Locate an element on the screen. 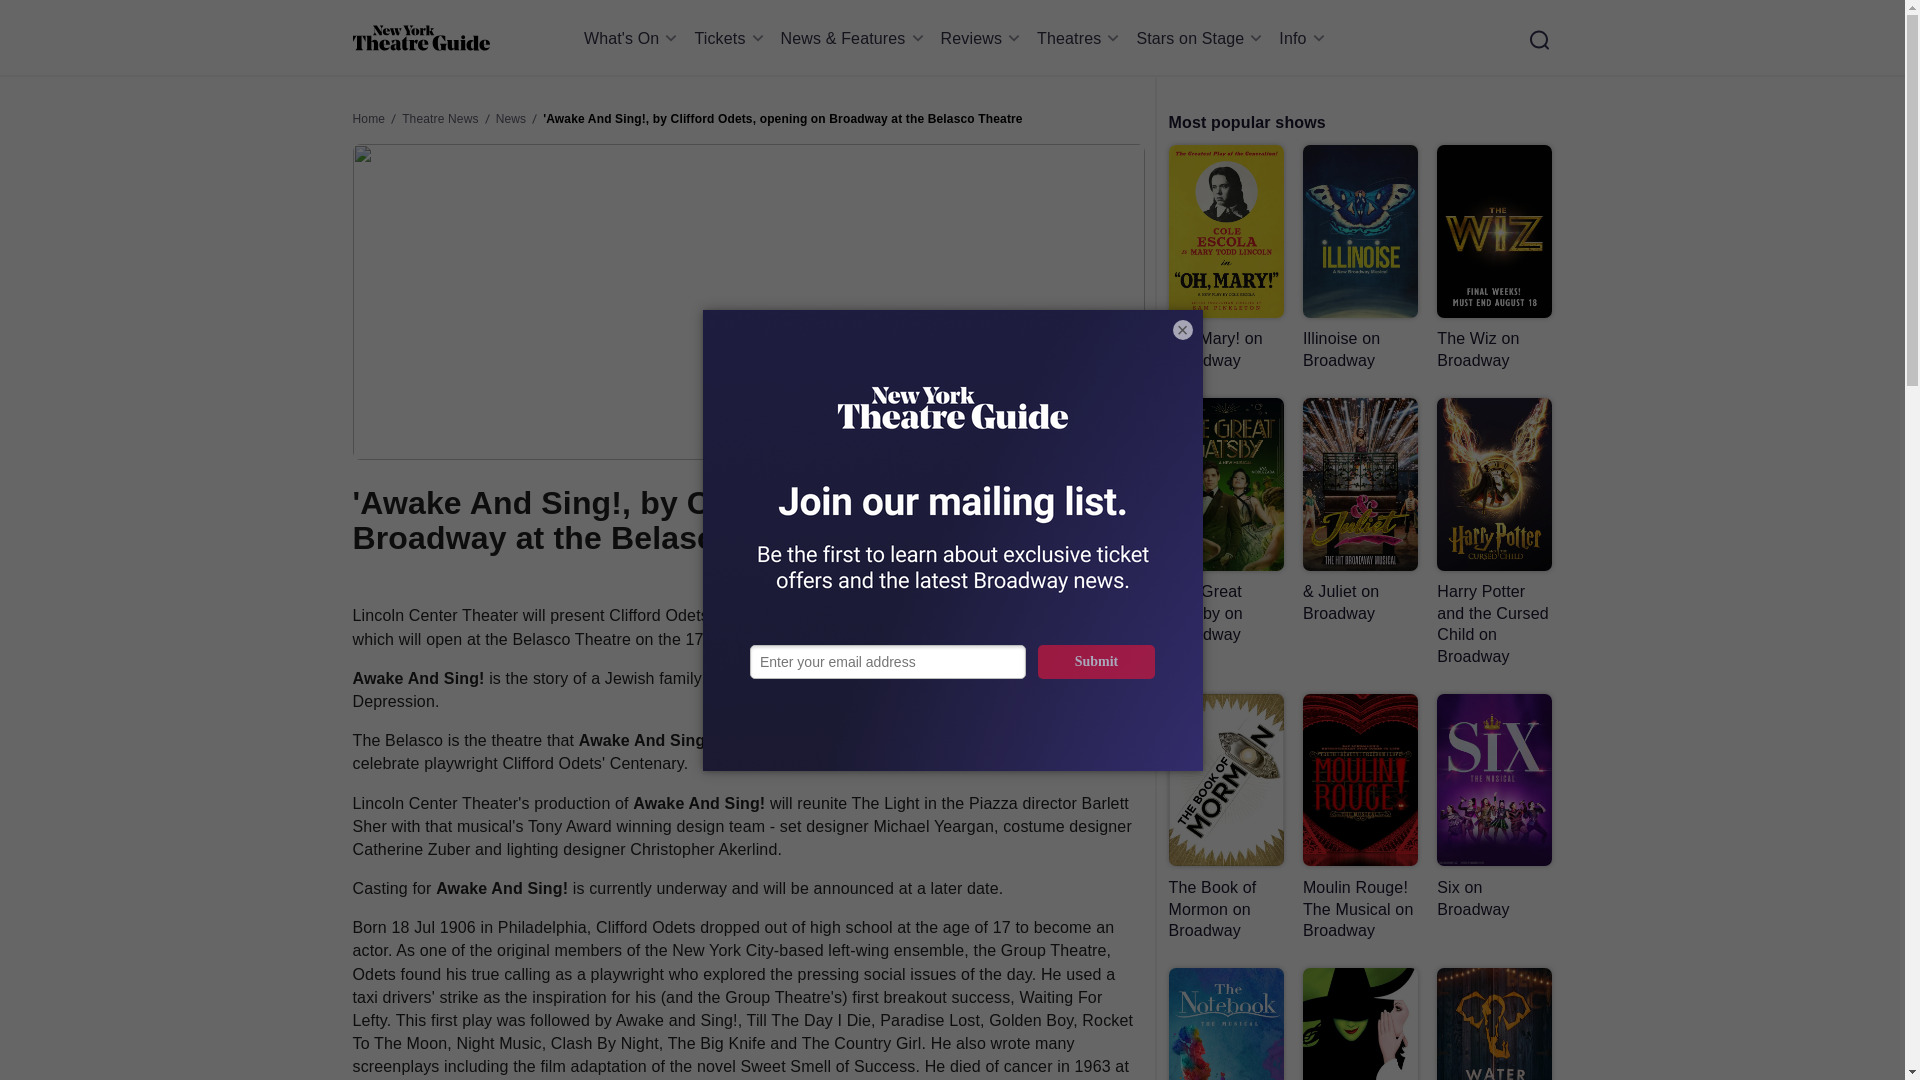  Tickets is located at coordinates (731, 38).